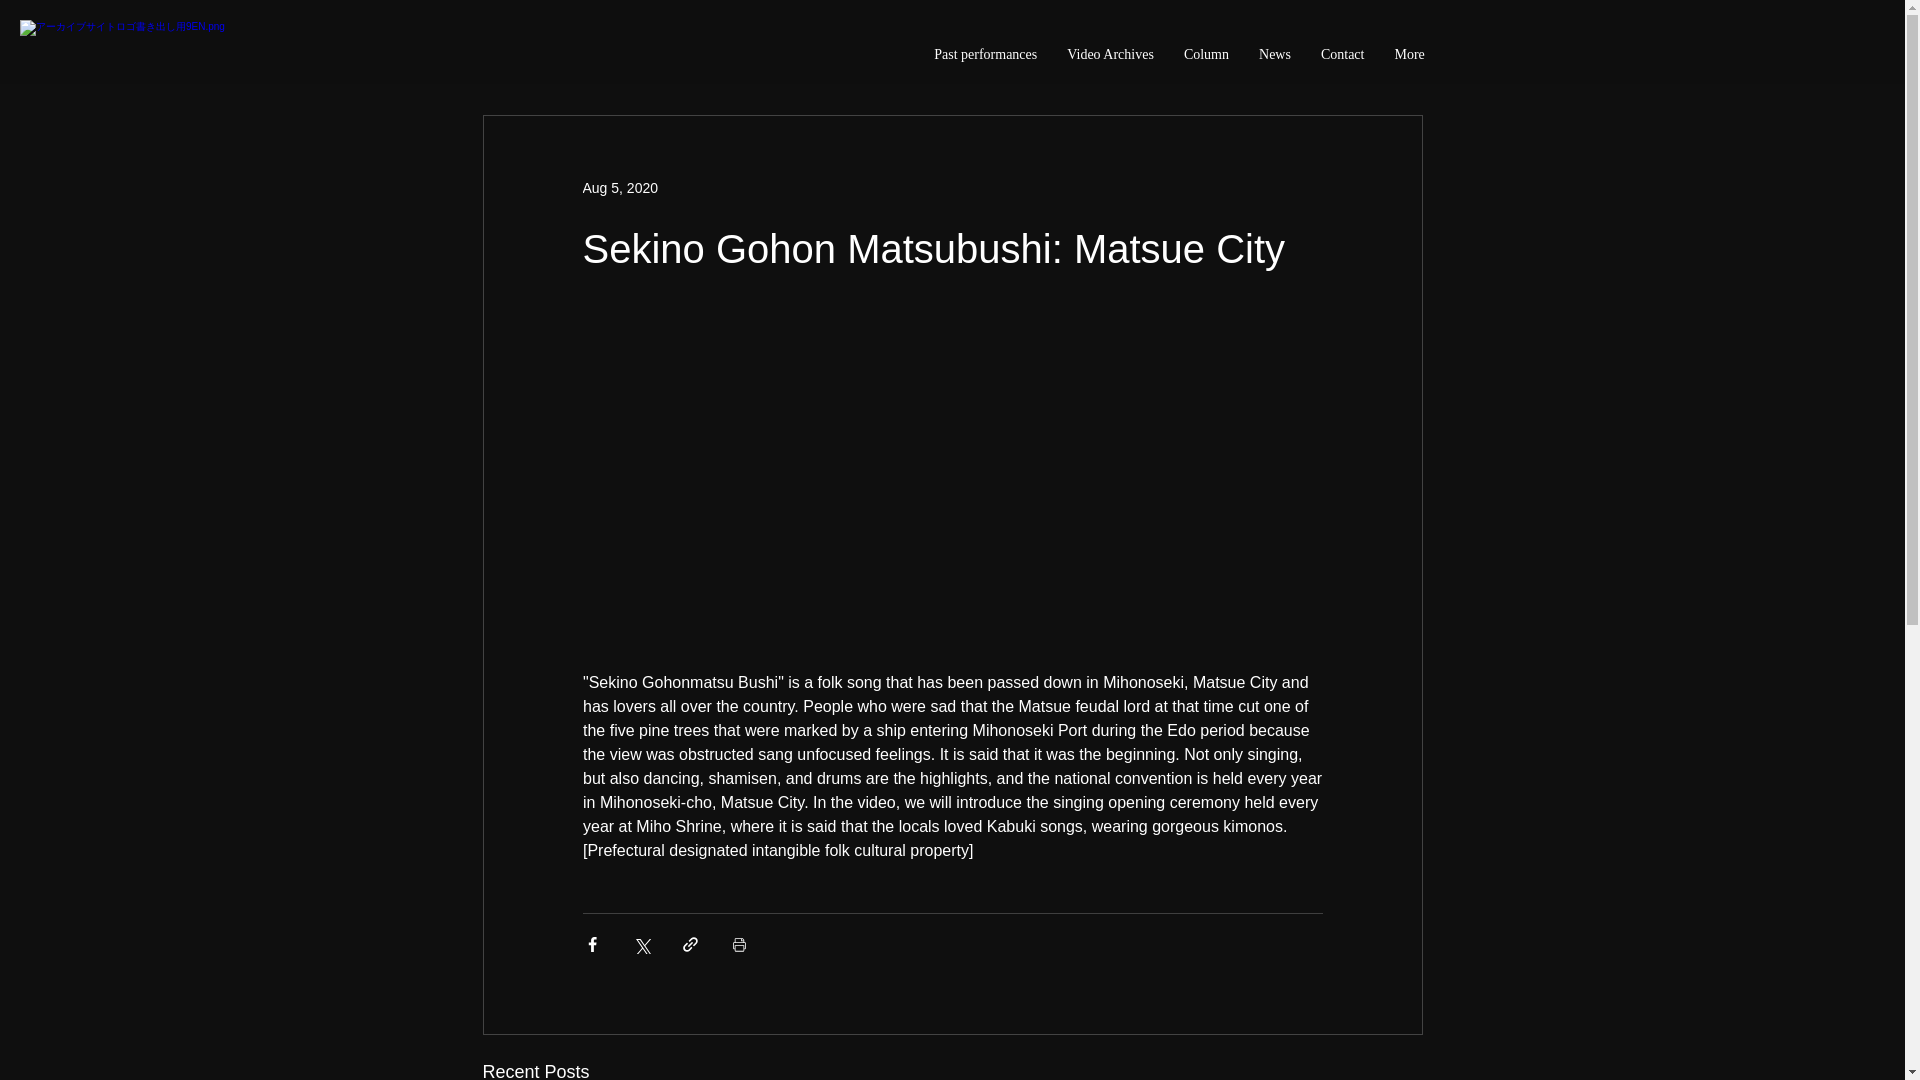  What do you see at coordinates (302, 46) in the screenshot?
I see `Shimane Traditional Performing Arts Archives` at bounding box center [302, 46].